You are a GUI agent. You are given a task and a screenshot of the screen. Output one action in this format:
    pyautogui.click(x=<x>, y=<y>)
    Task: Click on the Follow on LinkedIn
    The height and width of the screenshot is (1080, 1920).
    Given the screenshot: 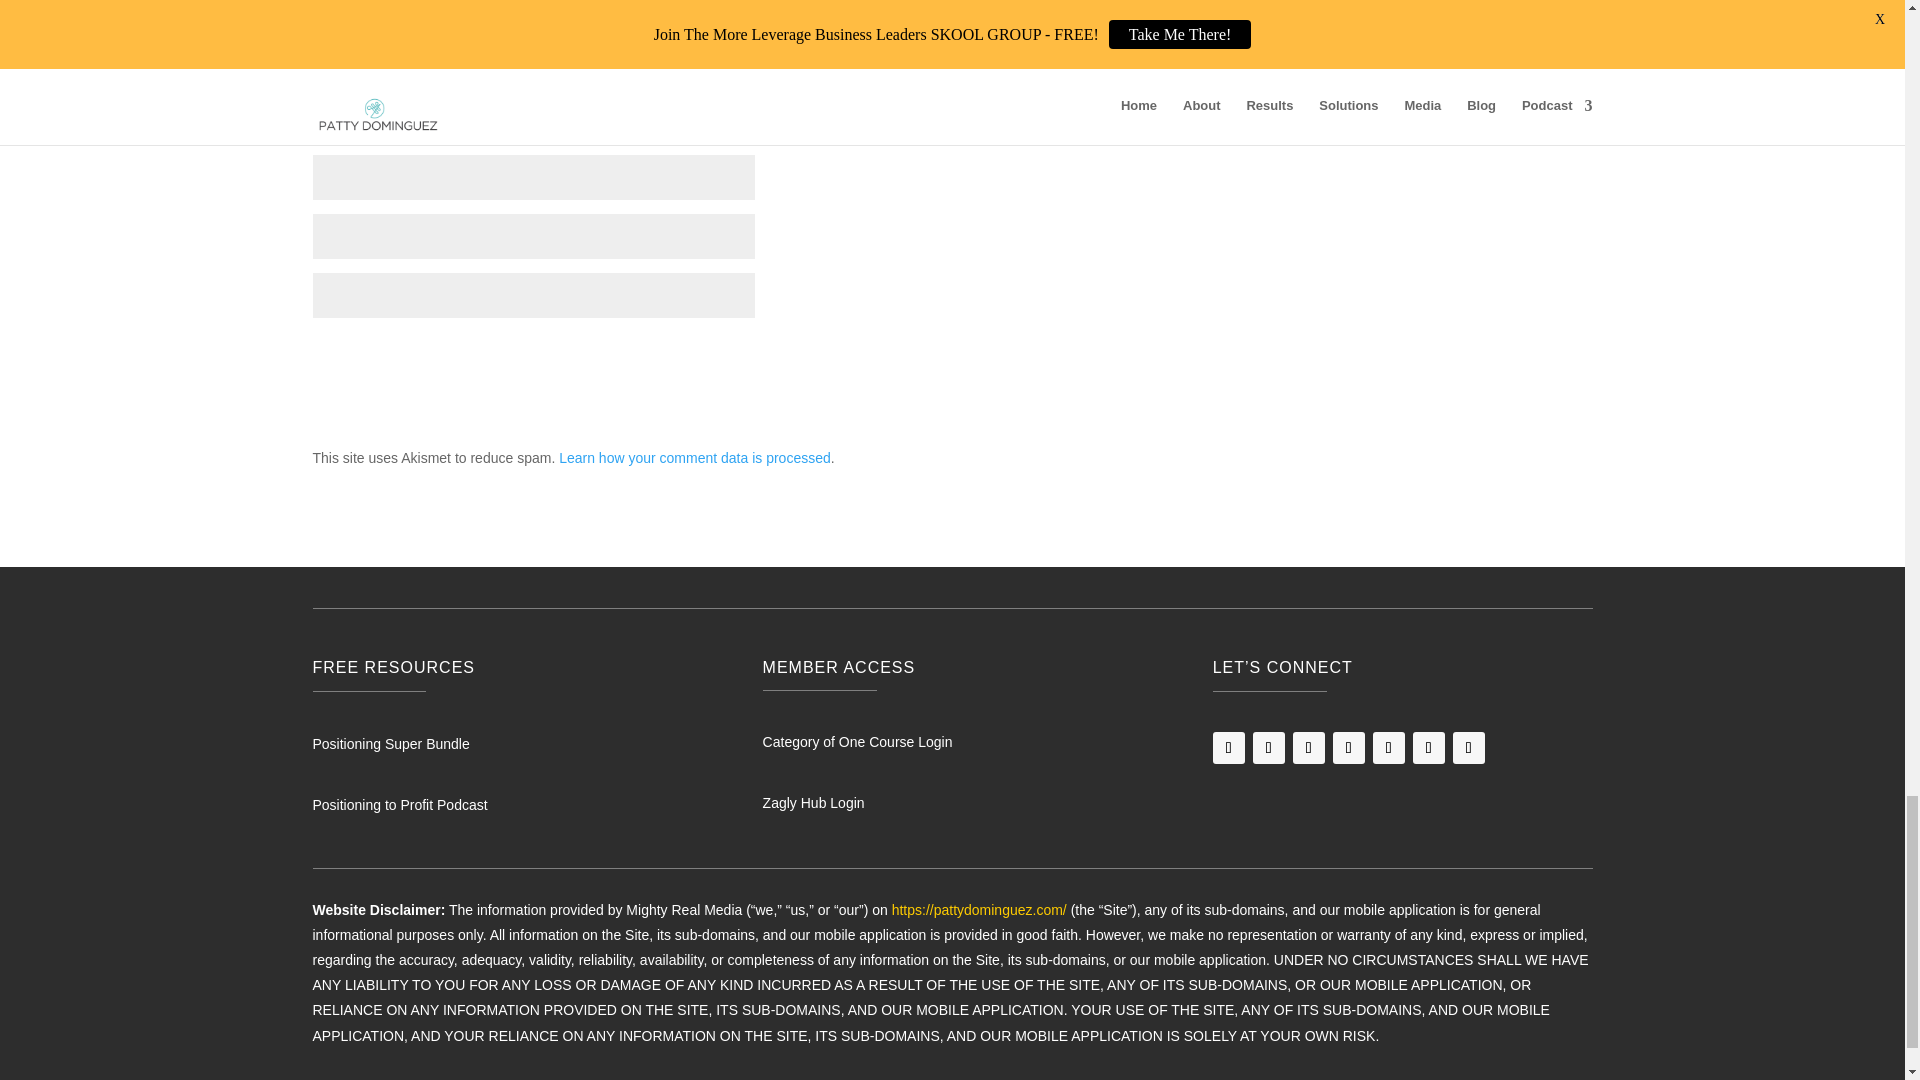 What is the action you would take?
    pyautogui.click(x=1268, y=748)
    